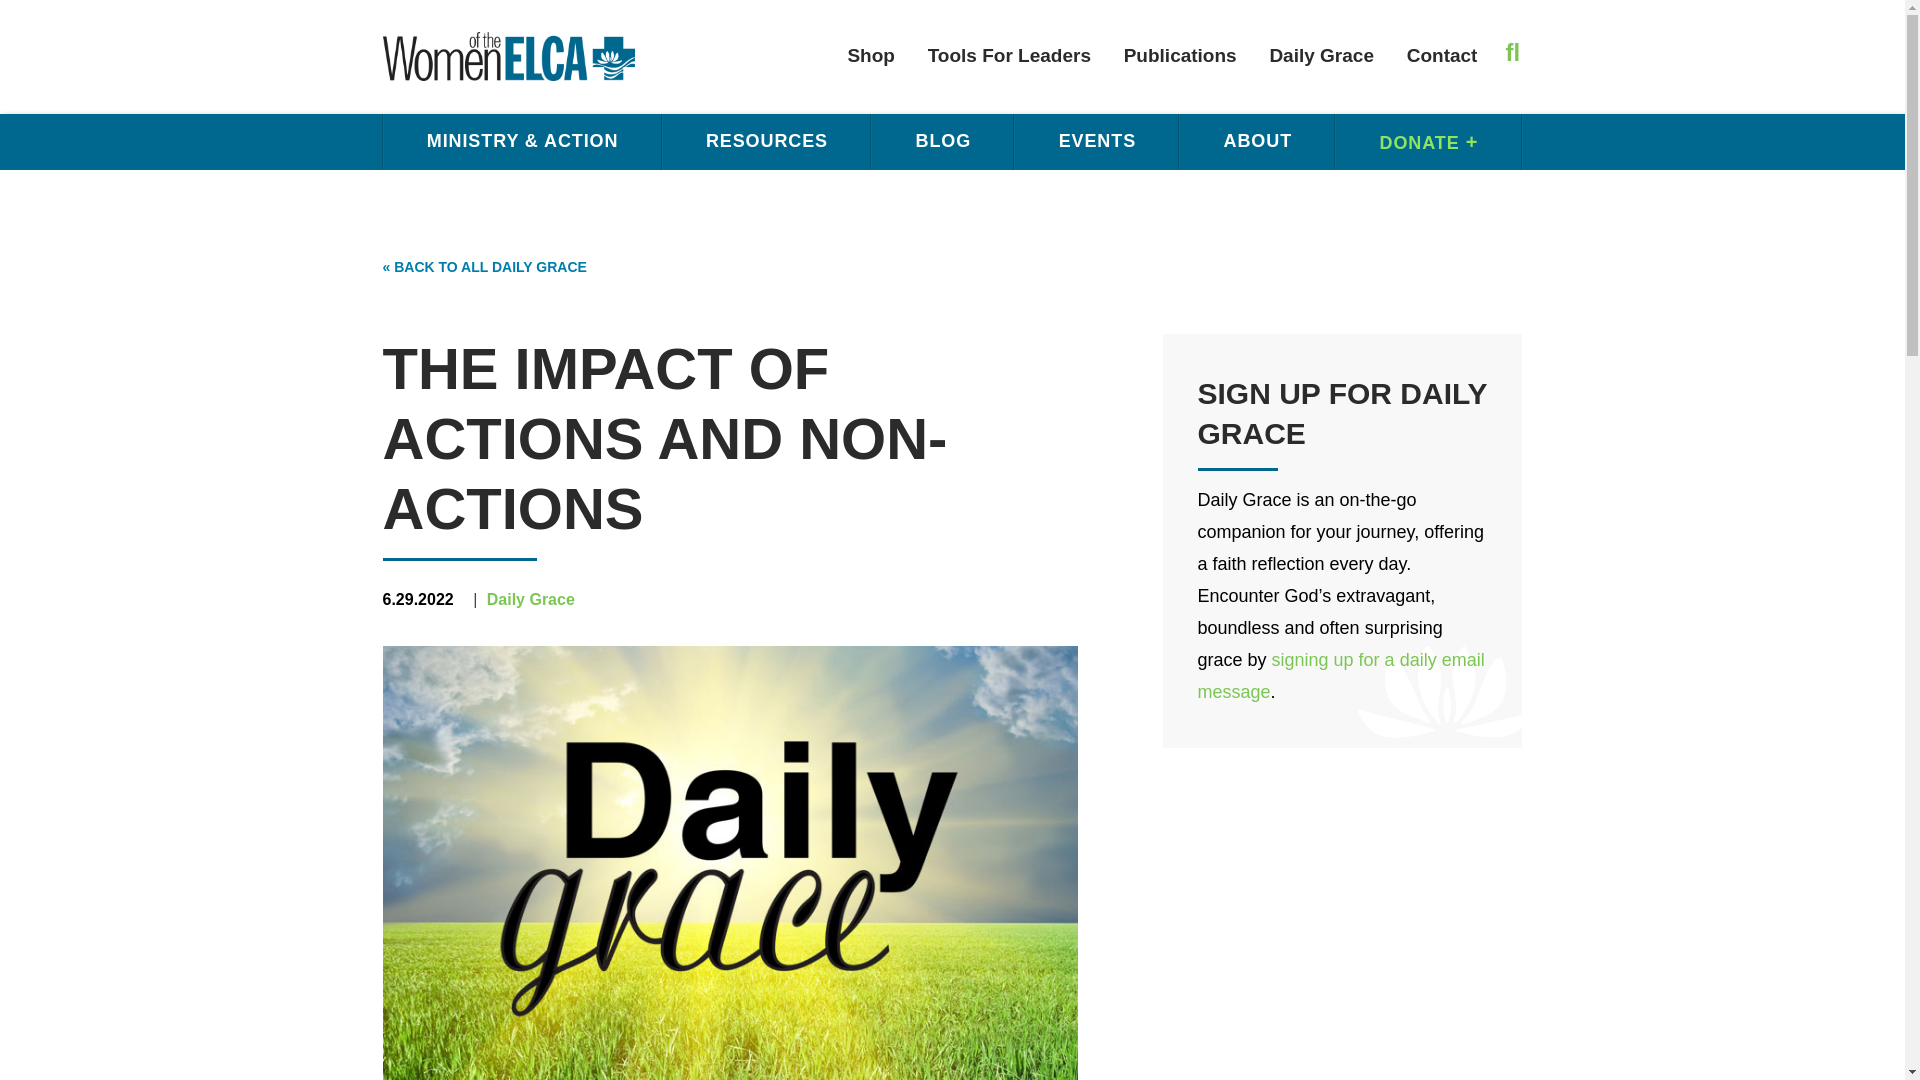 The width and height of the screenshot is (1920, 1080). I want to click on ABOUT, so click(1257, 141).